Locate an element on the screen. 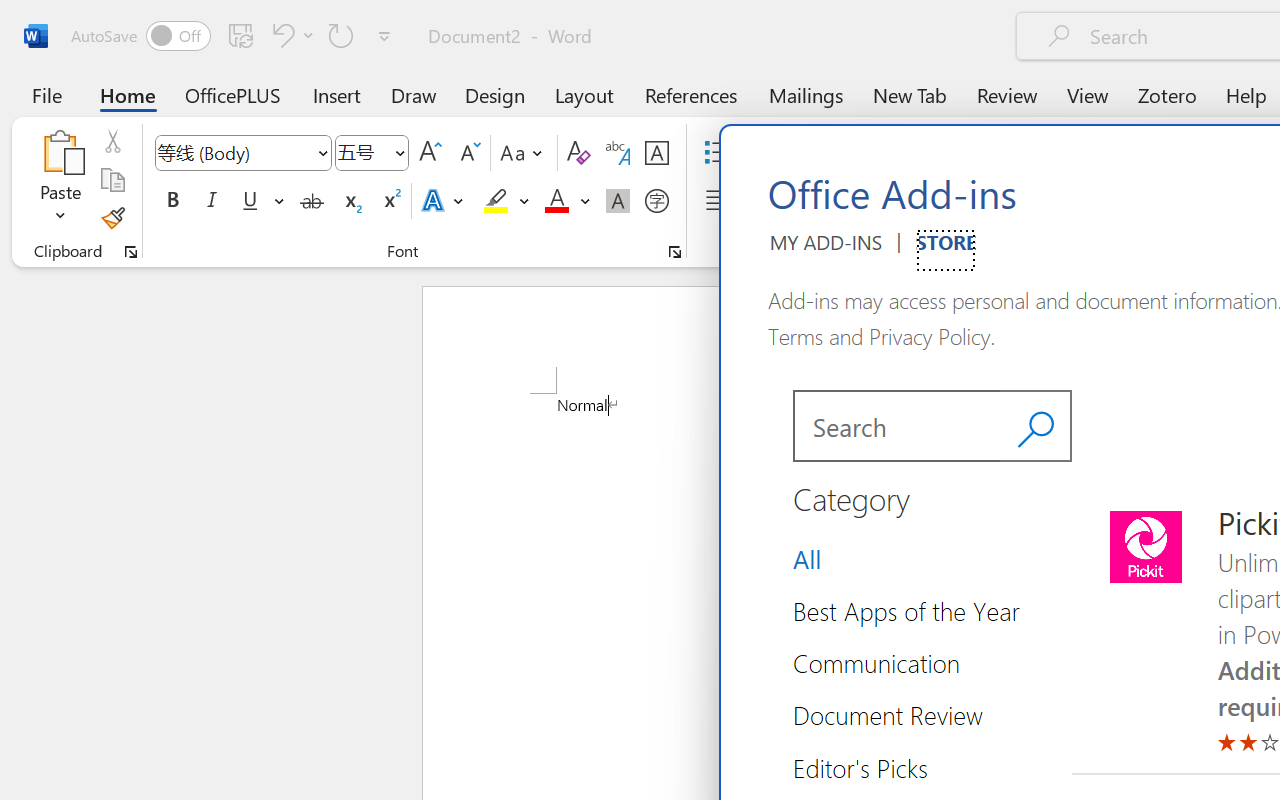  New Tab is located at coordinates (910, 94).